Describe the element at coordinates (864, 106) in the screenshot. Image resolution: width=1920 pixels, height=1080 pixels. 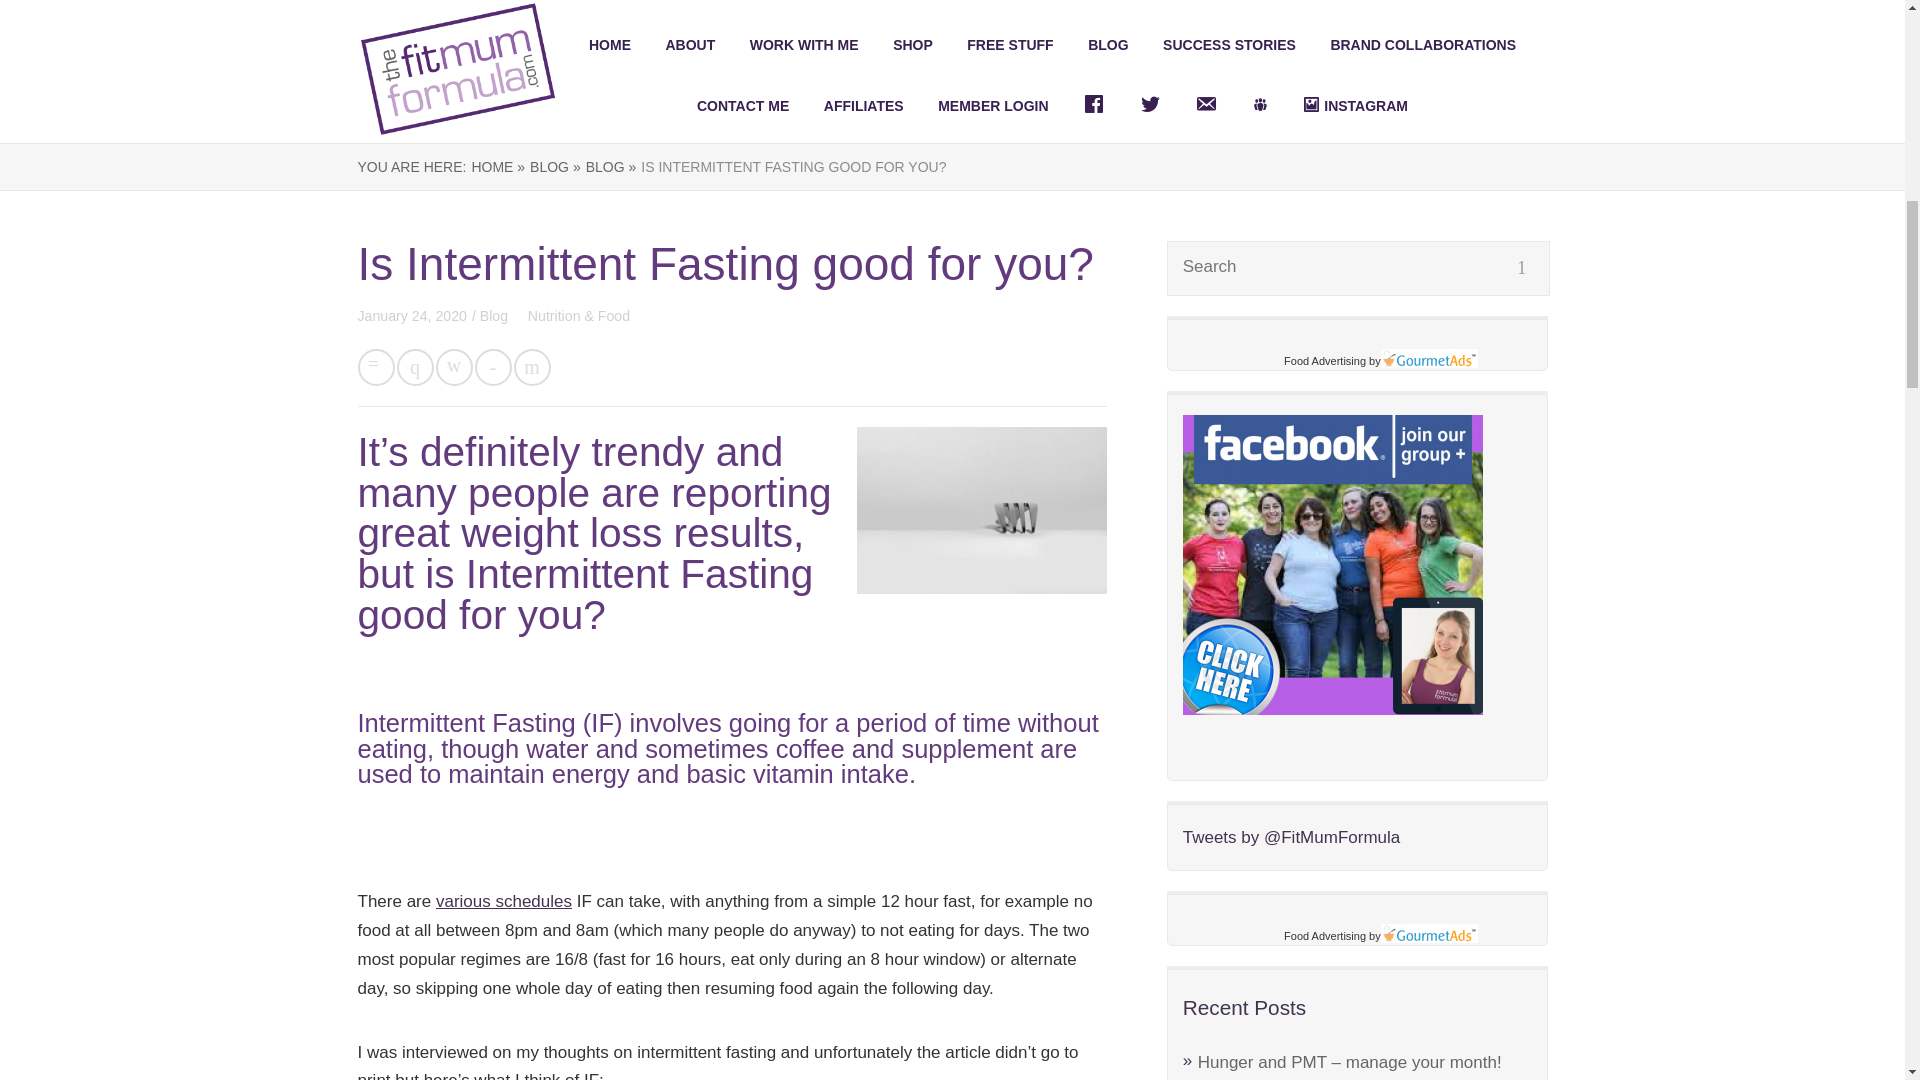
I see `AFFILIATES` at that location.